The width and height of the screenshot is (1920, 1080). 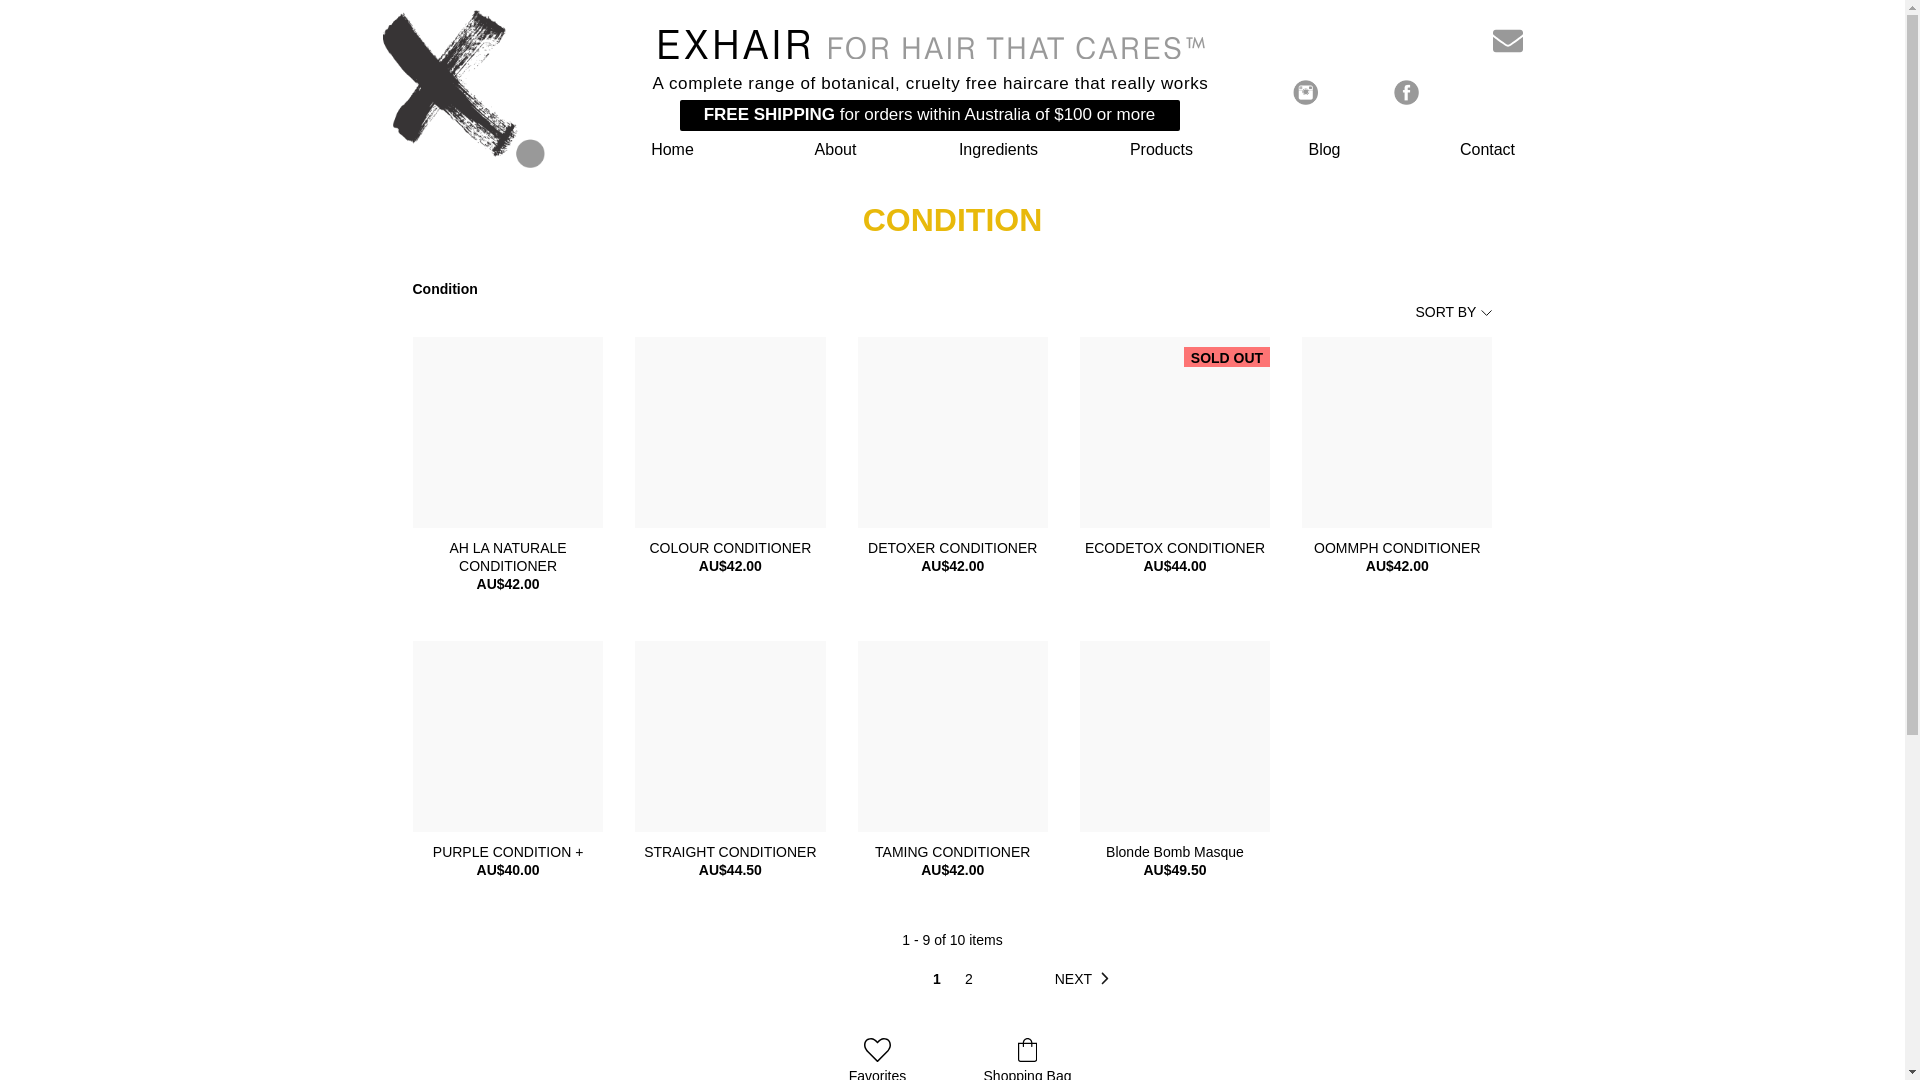 What do you see at coordinates (1175, 548) in the screenshot?
I see `ECODETOX CONDITIONER` at bounding box center [1175, 548].